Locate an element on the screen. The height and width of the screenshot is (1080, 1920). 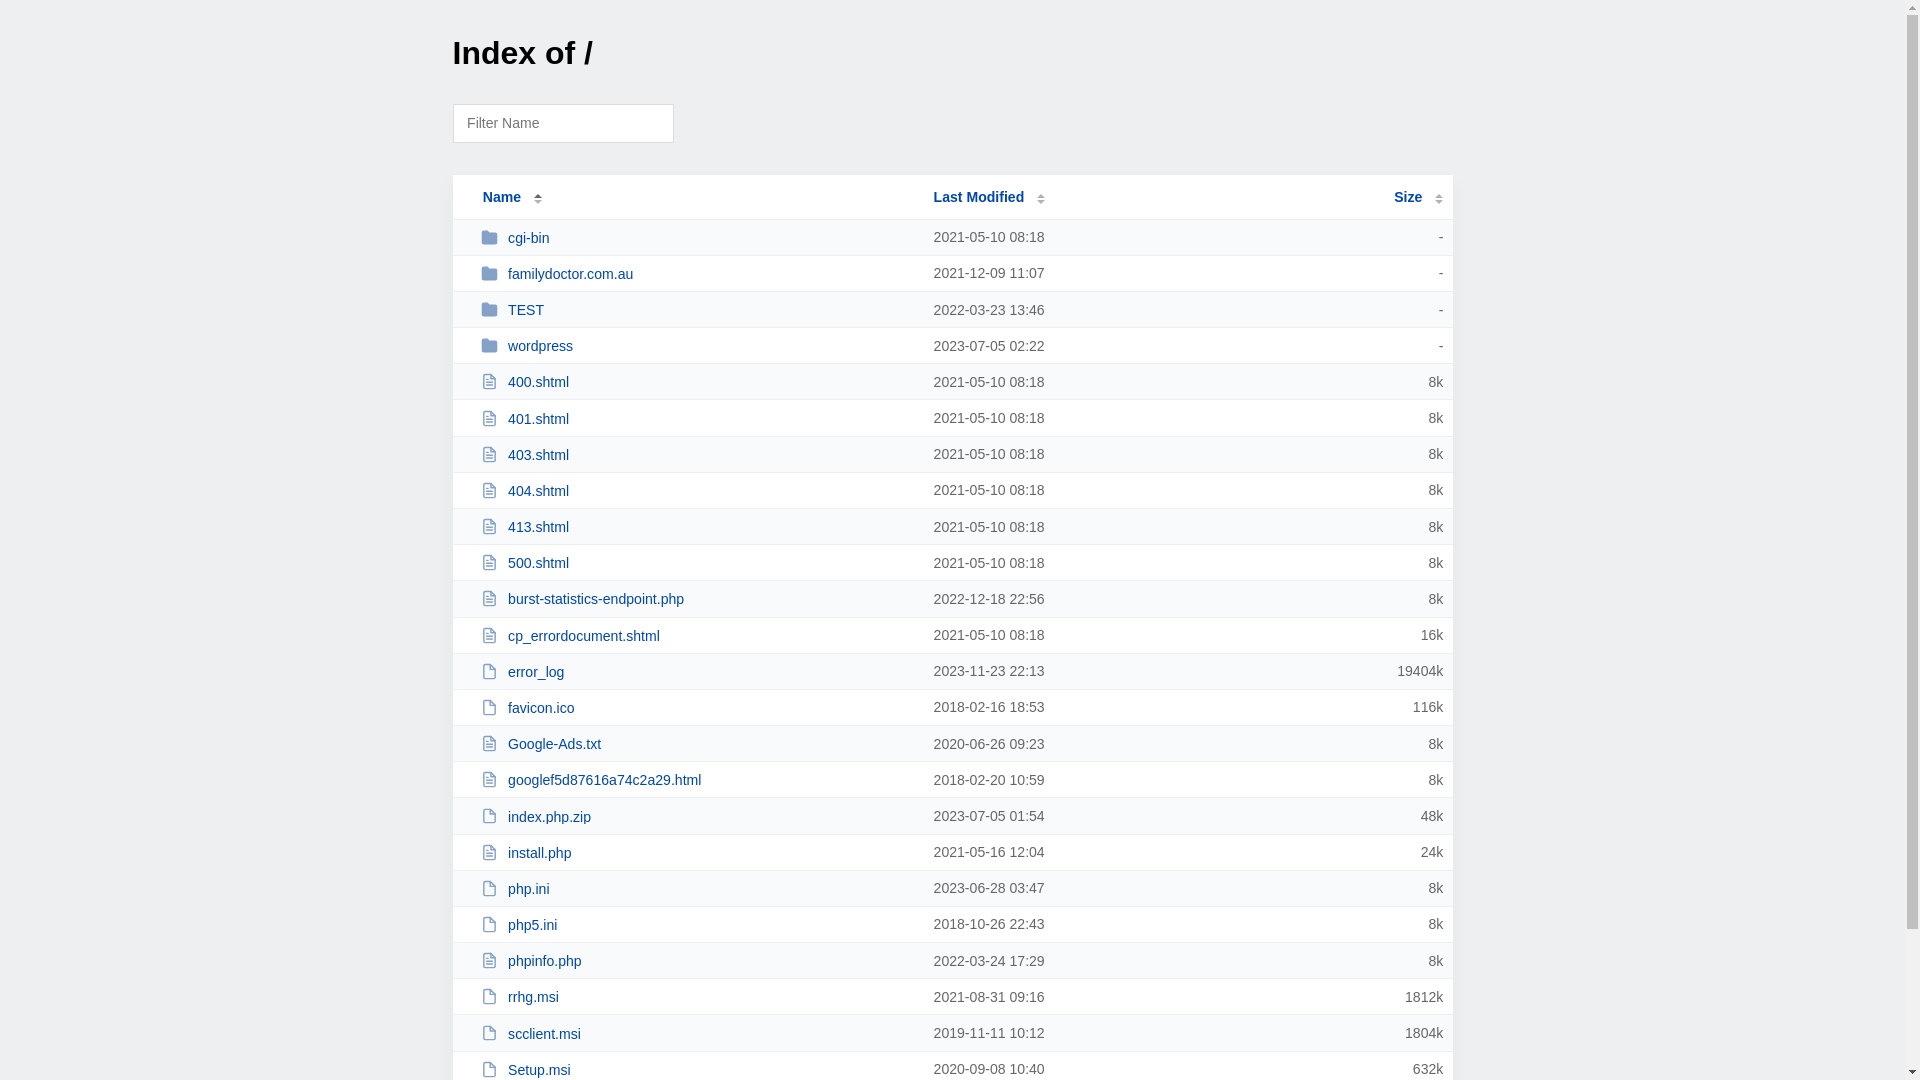
Last Modified is located at coordinates (990, 197).